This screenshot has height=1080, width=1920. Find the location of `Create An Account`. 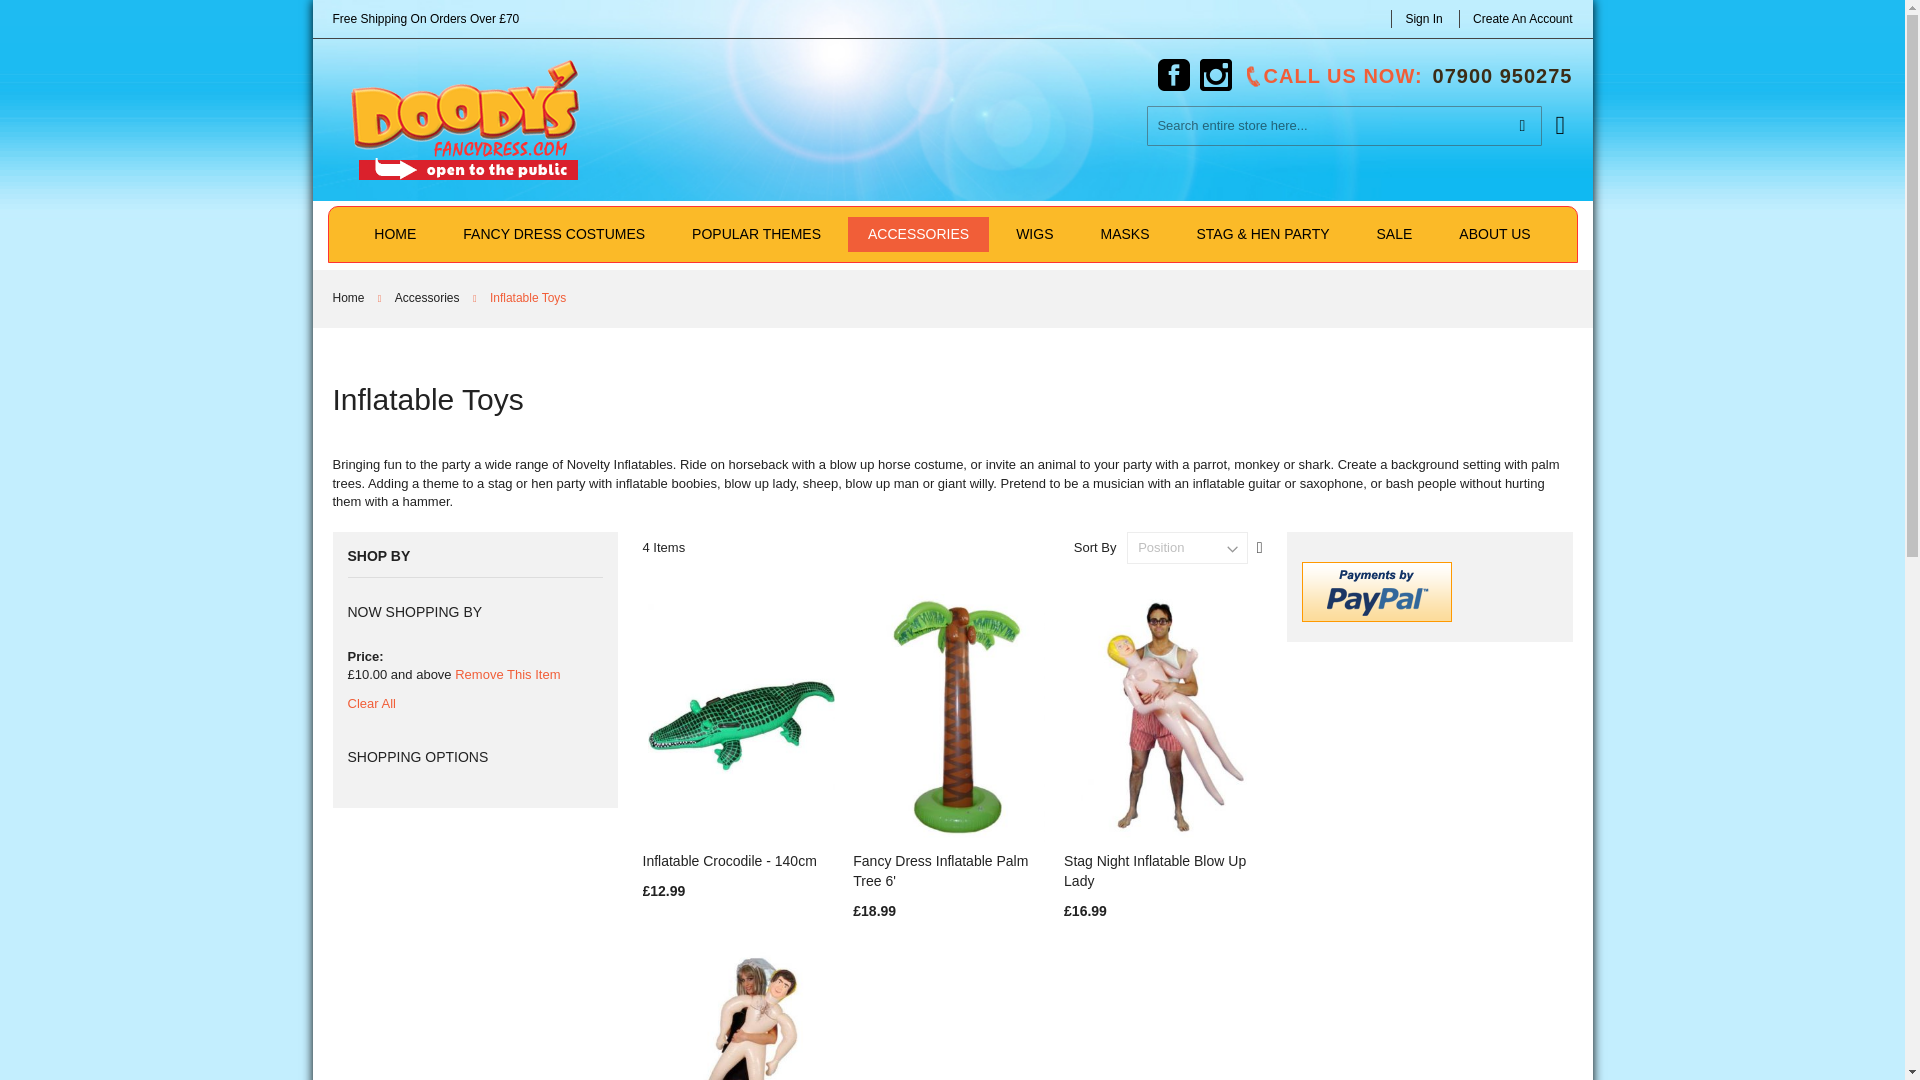

Create An Account is located at coordinates (1522, 18).